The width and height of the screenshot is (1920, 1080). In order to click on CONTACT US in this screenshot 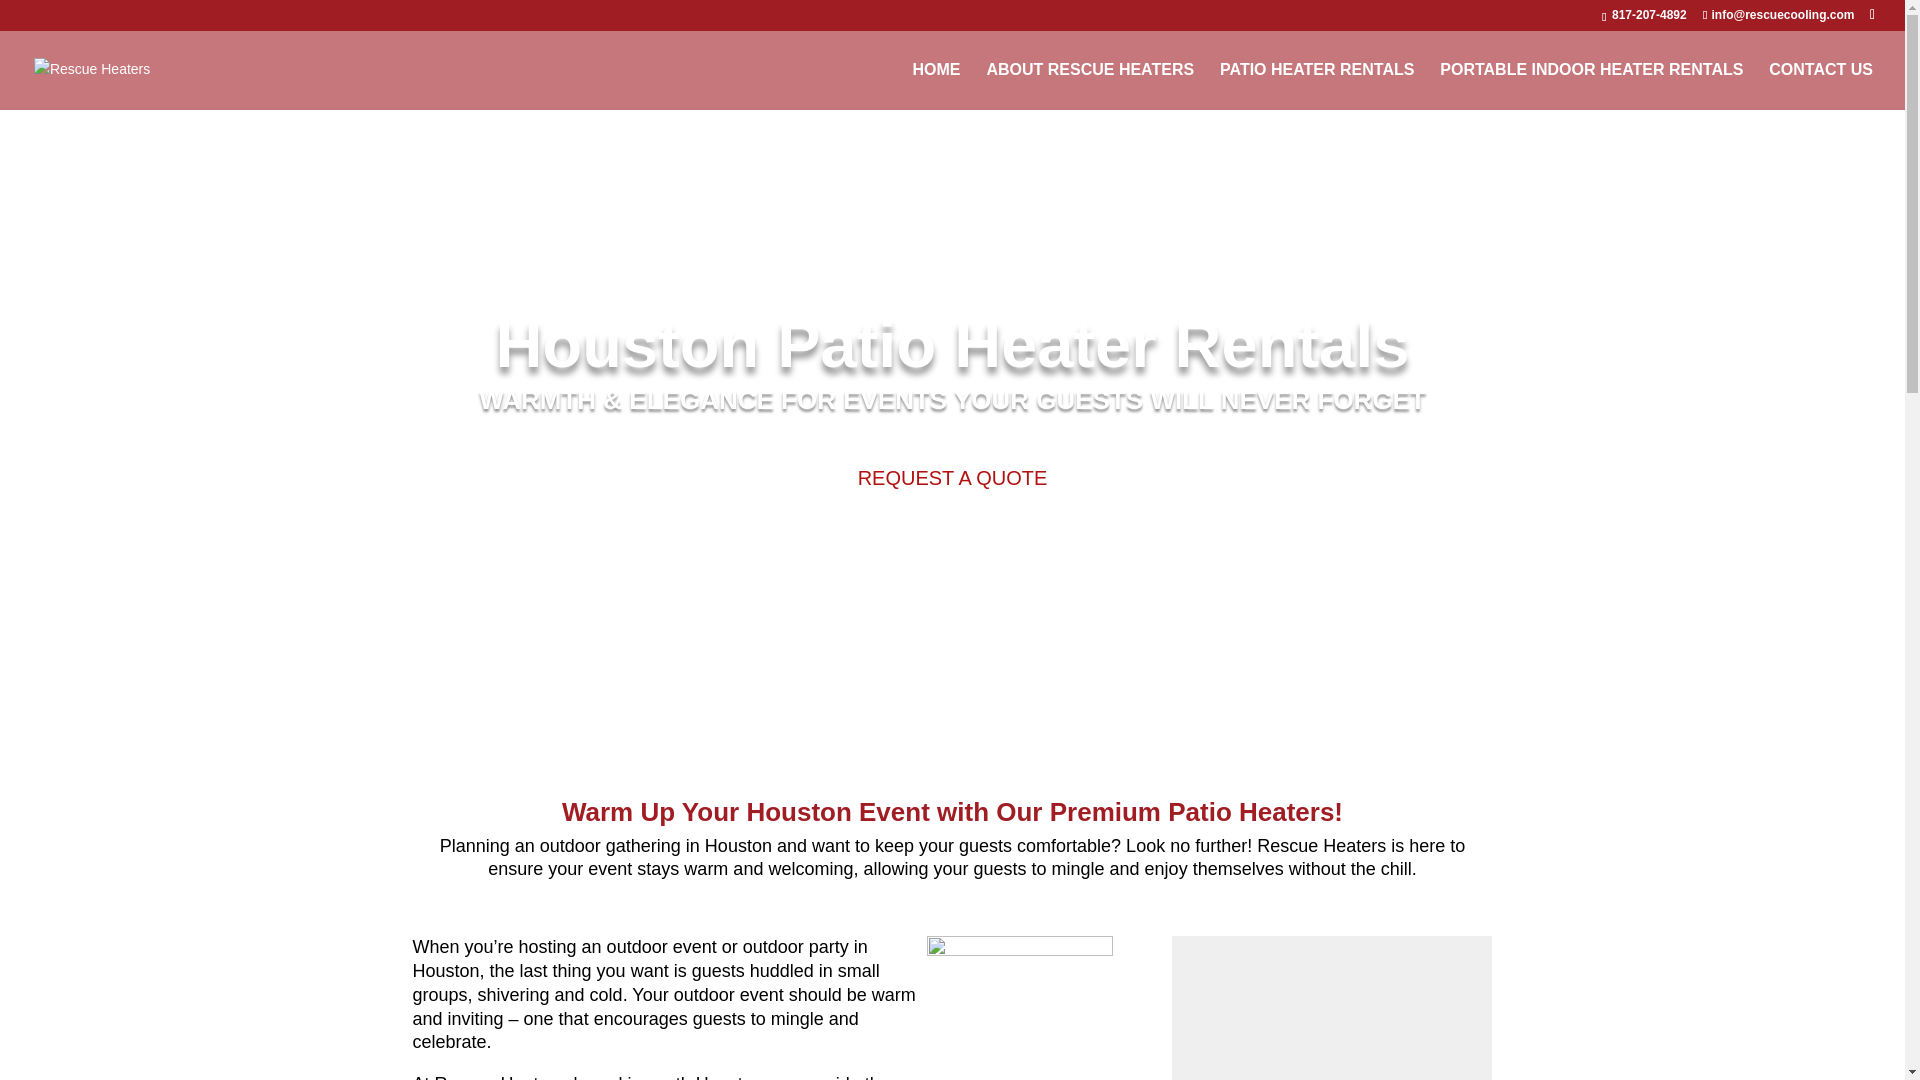, I will do `click(1820, 86)`.